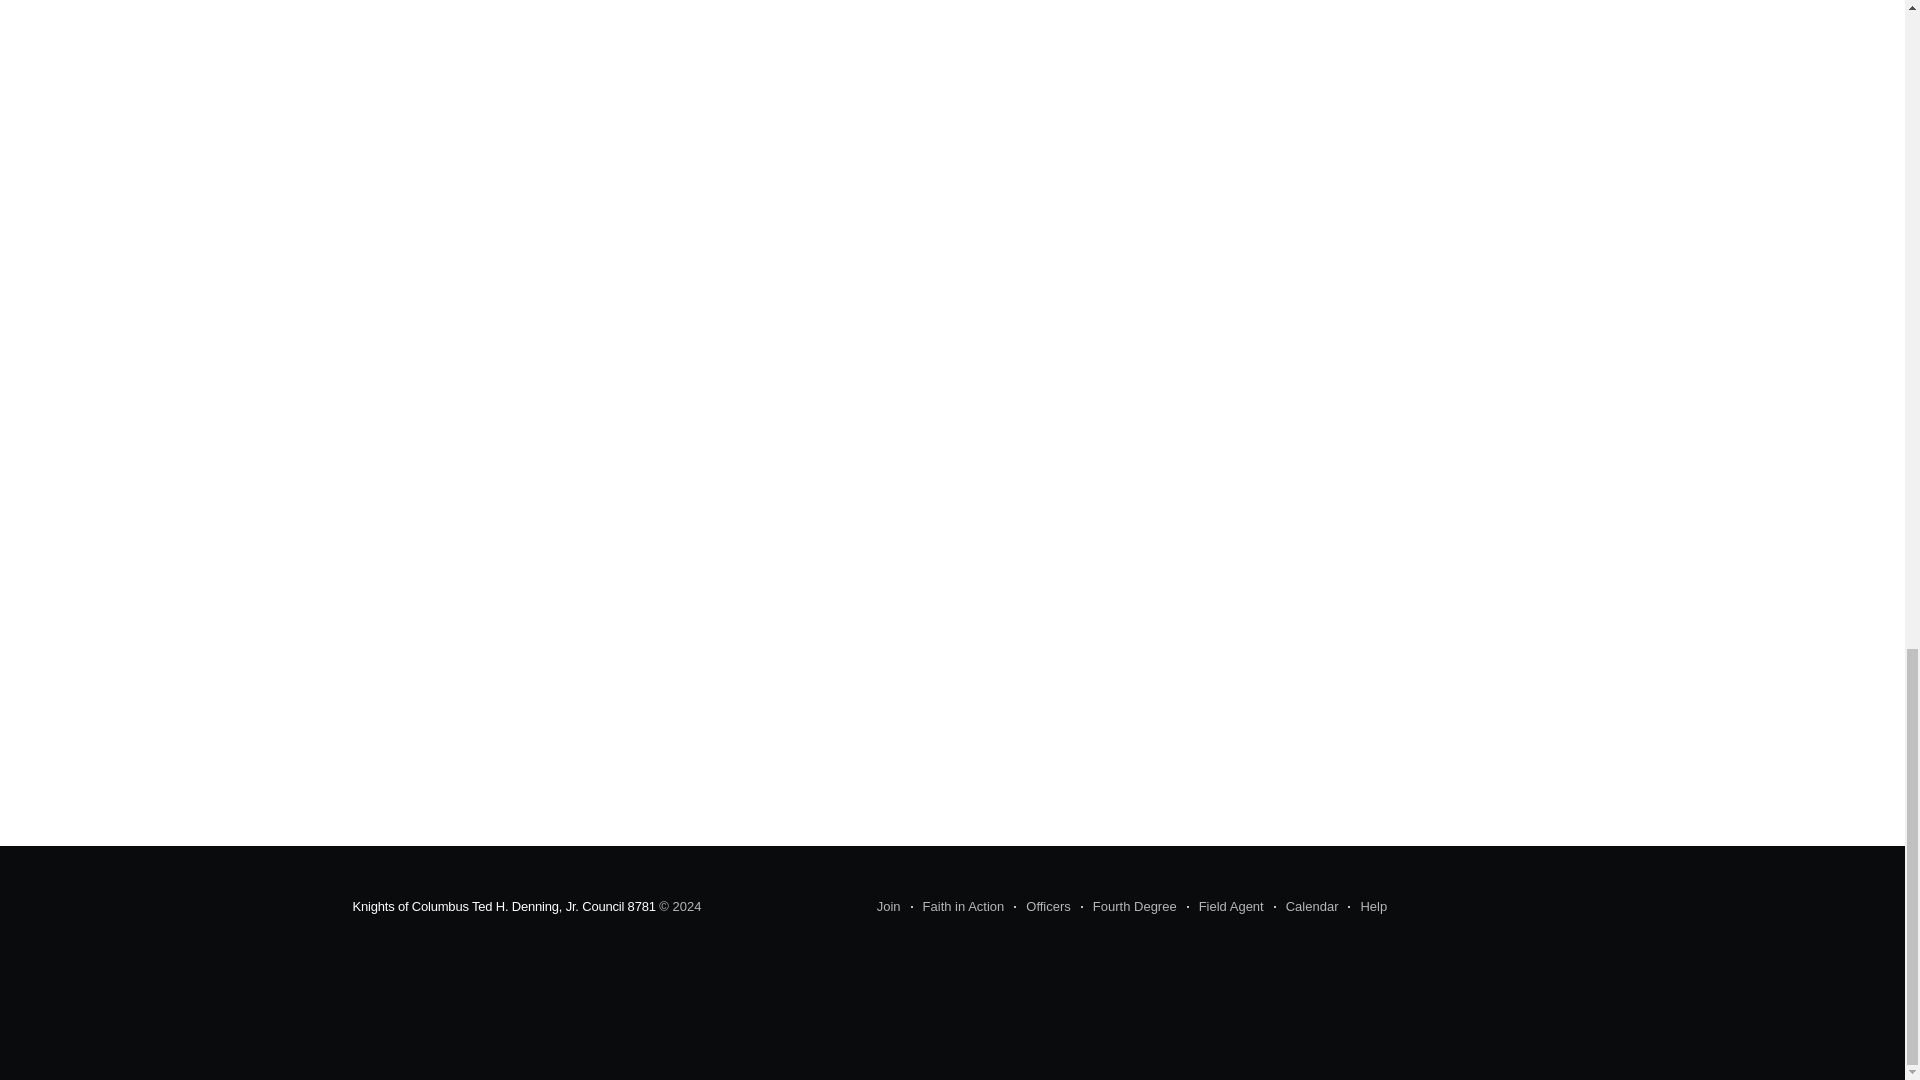  What do you see at coordinates (1042, 907) in the screenshot?
I see `Officers` at bounding box center [1042, 907].